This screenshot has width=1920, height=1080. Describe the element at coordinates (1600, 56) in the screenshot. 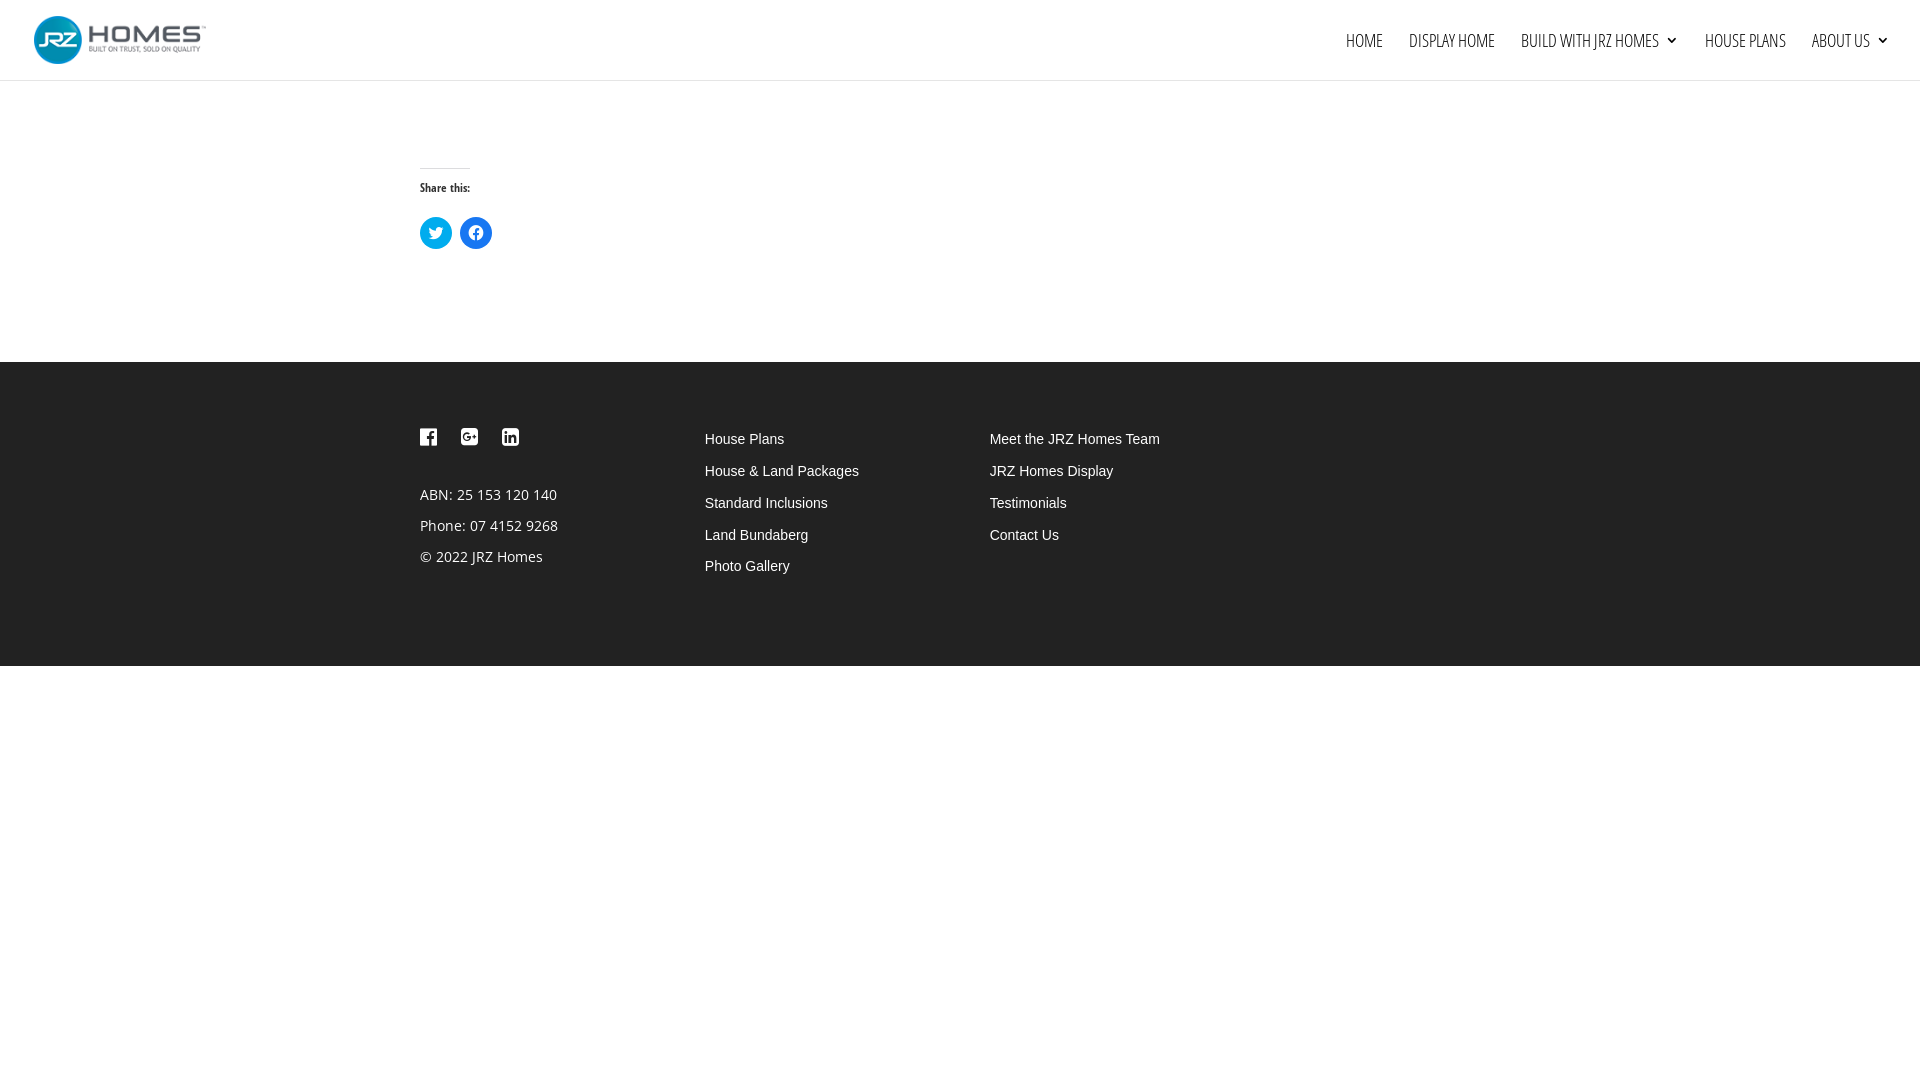

I see `BUILD WITH JRZ HOMES` at that location.